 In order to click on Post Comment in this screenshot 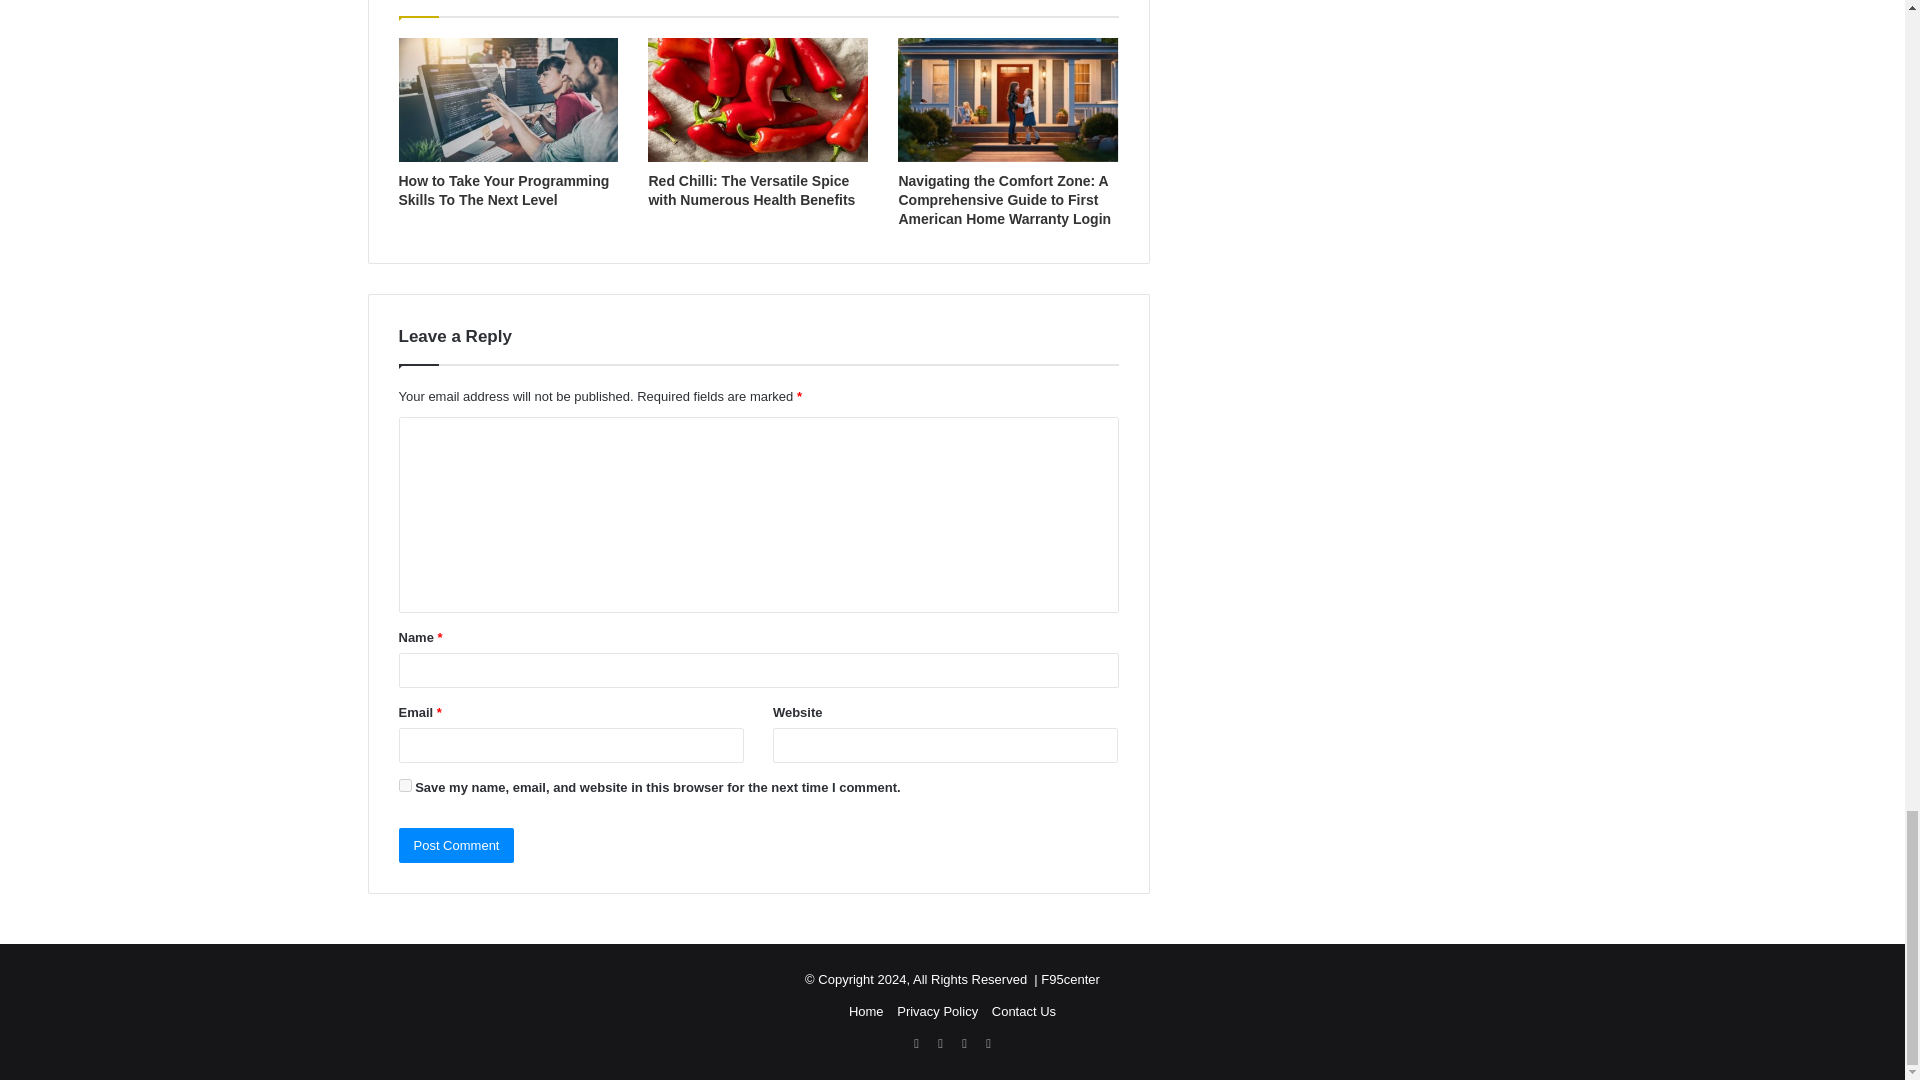, I will do `click(456, 845)`.